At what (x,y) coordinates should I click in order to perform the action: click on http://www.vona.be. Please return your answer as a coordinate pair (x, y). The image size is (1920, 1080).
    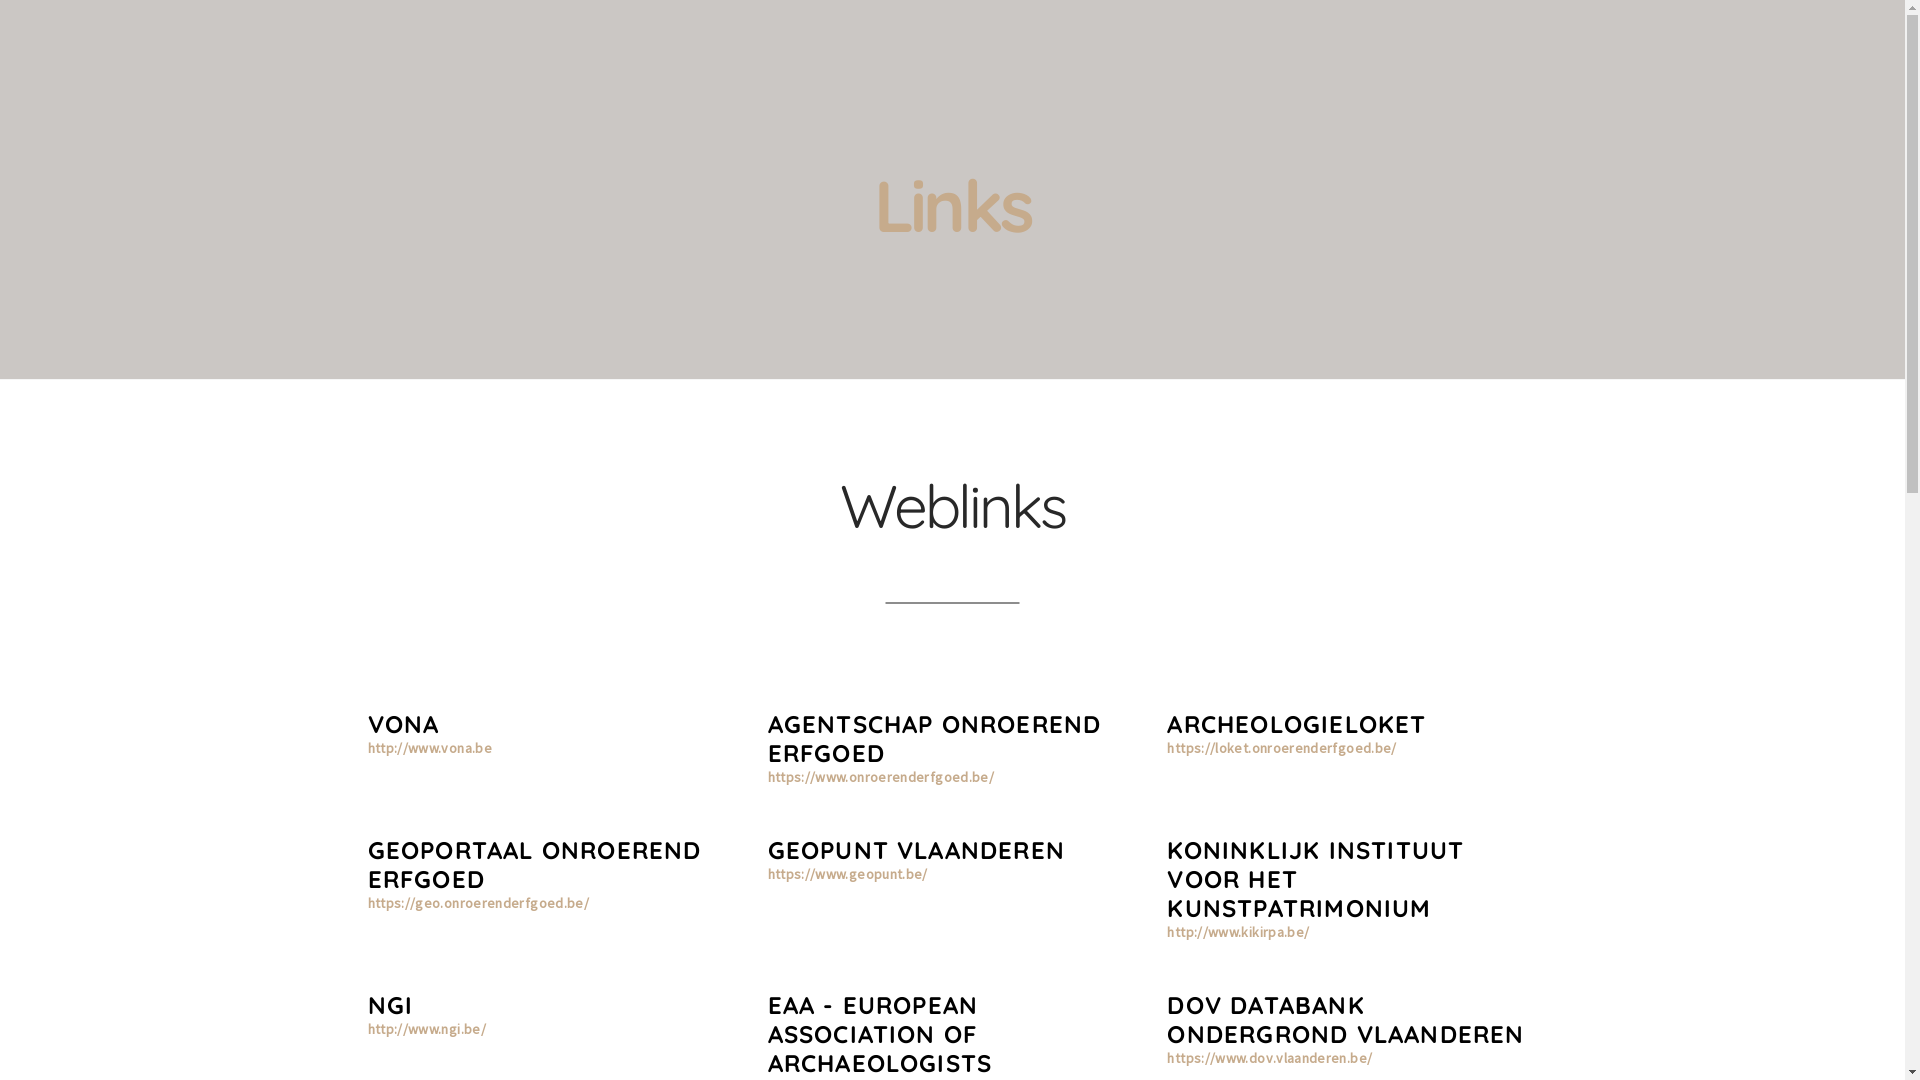
    Looking at the image, I should click on (430, 748).